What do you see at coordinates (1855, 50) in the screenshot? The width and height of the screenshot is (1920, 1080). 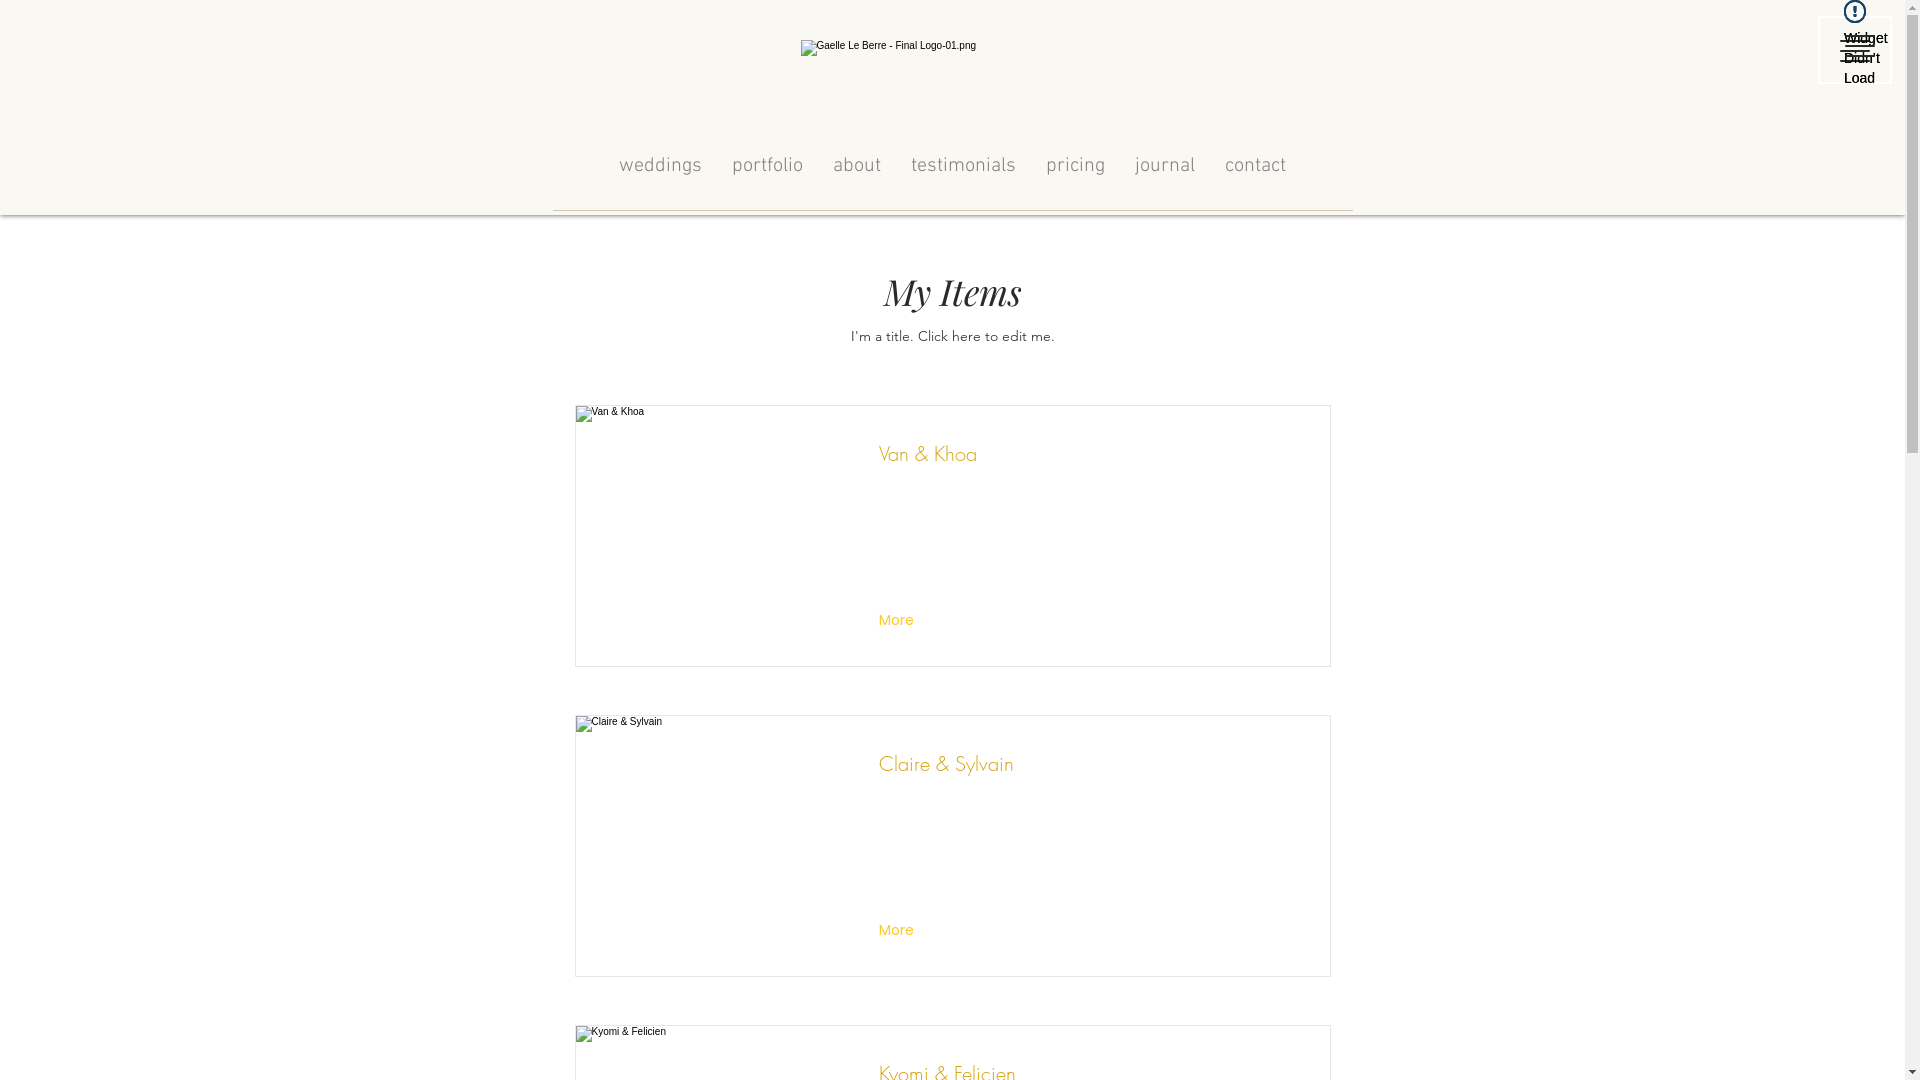 I see `Impressive Site Menu` at bounding box center [1855, 50].